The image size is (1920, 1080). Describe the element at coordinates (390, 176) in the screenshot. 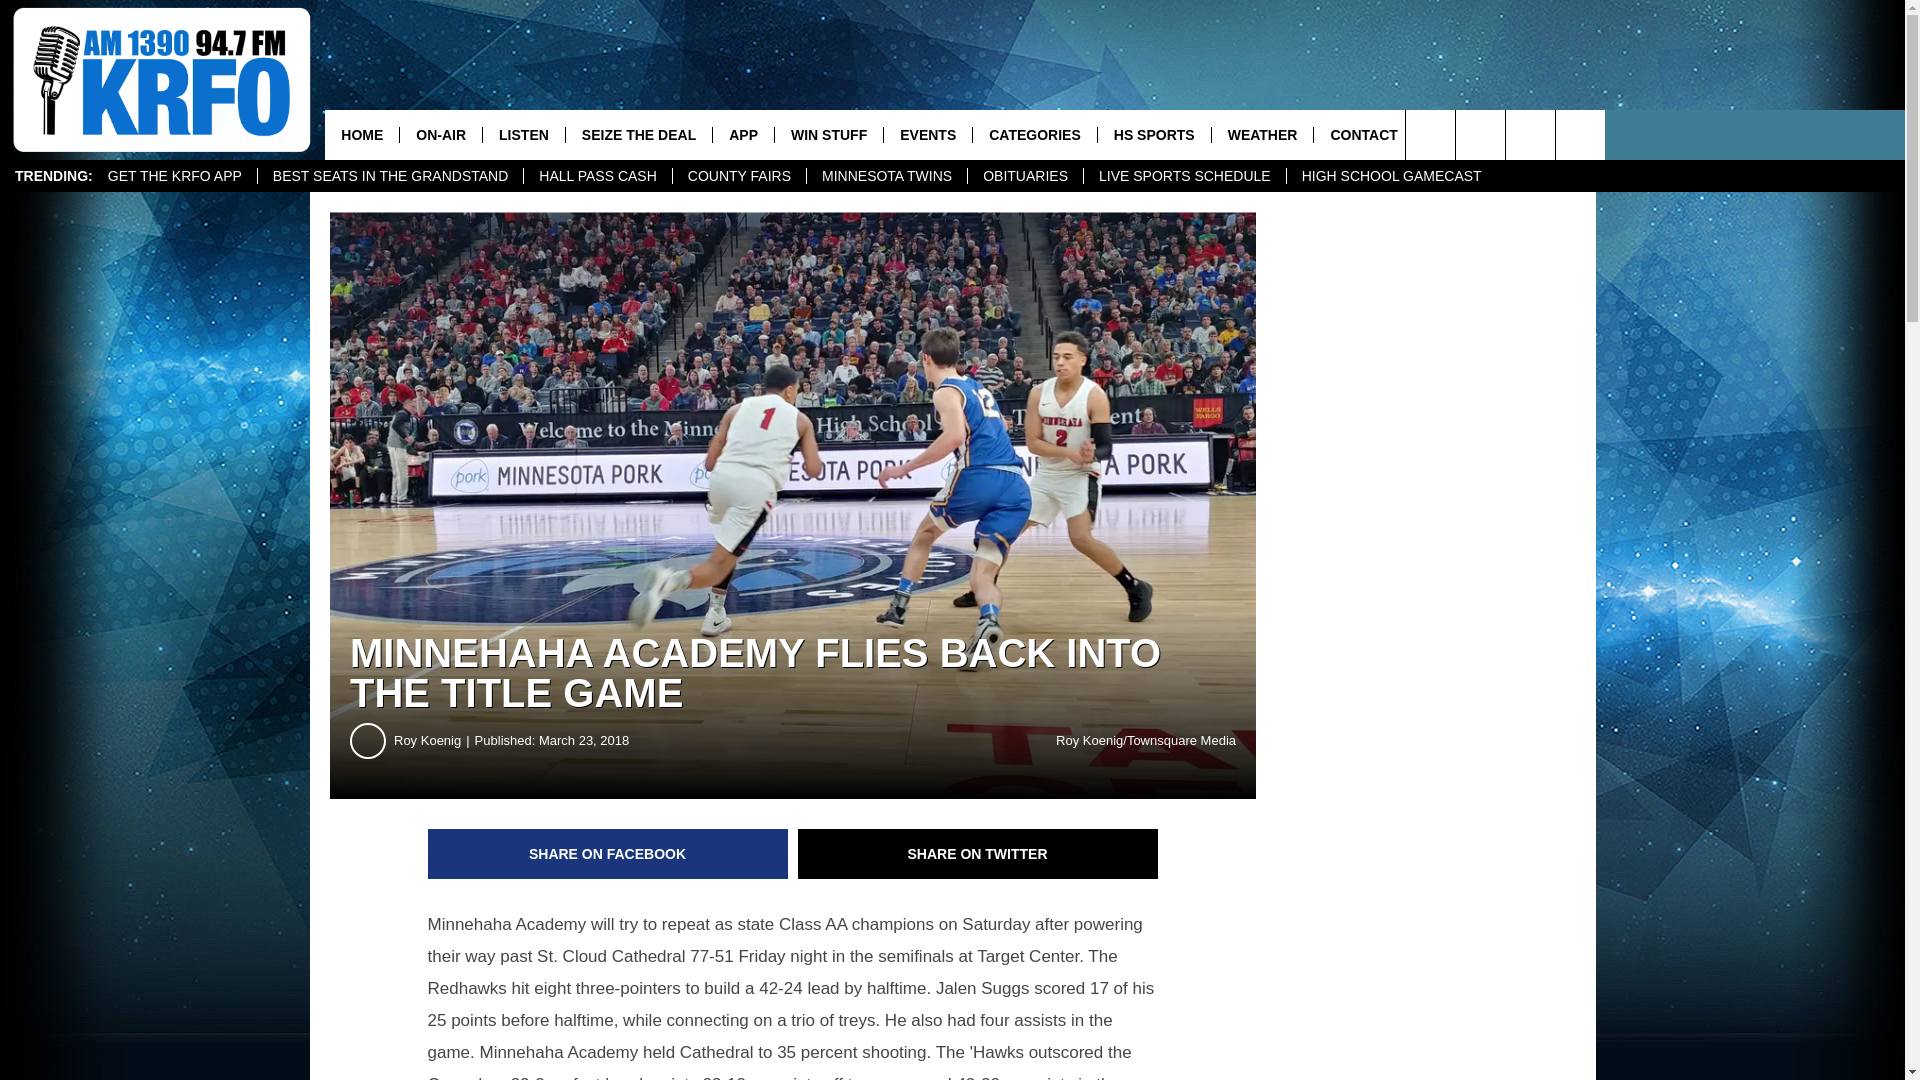

I see `BEST SEATS IN THE GRANDSTAND` at that location.